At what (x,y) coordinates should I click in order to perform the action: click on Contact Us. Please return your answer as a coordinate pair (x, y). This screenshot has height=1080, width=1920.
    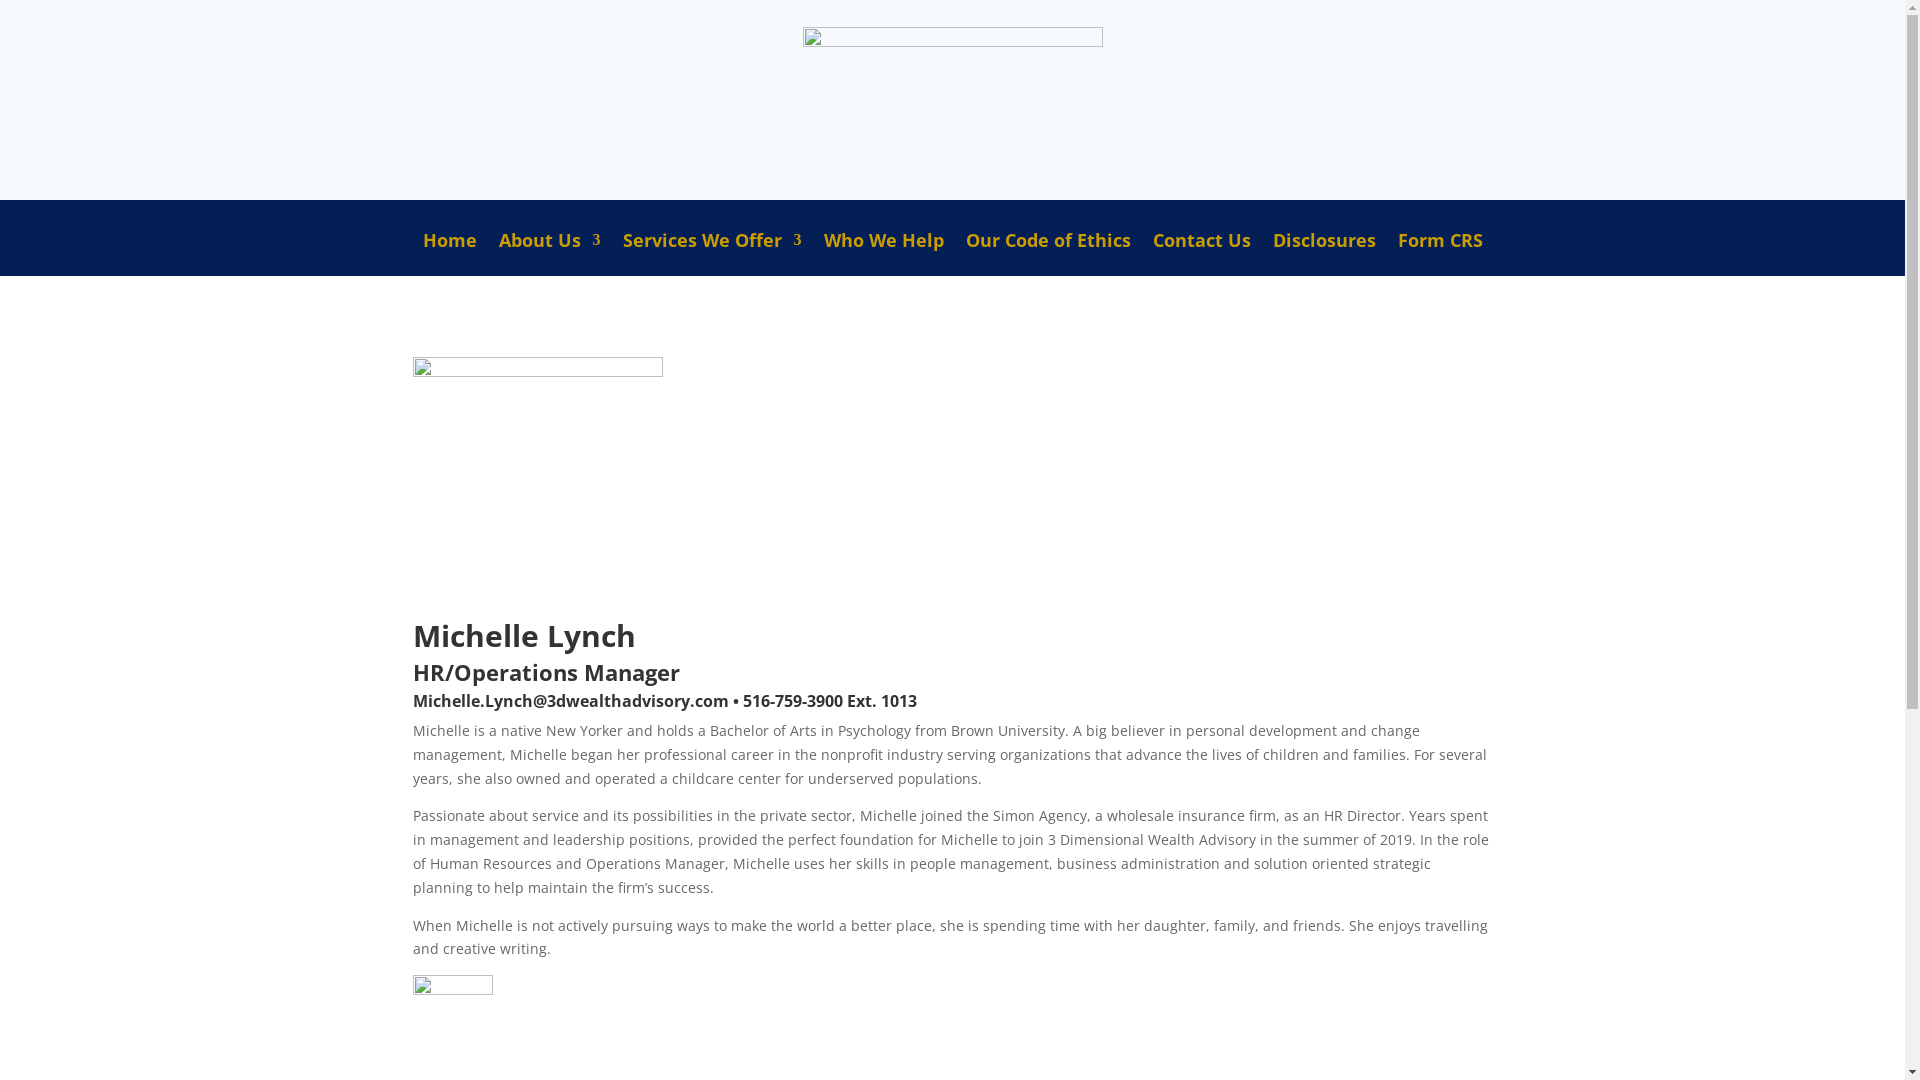
    Looking at the image, I should click on (1201, 254).